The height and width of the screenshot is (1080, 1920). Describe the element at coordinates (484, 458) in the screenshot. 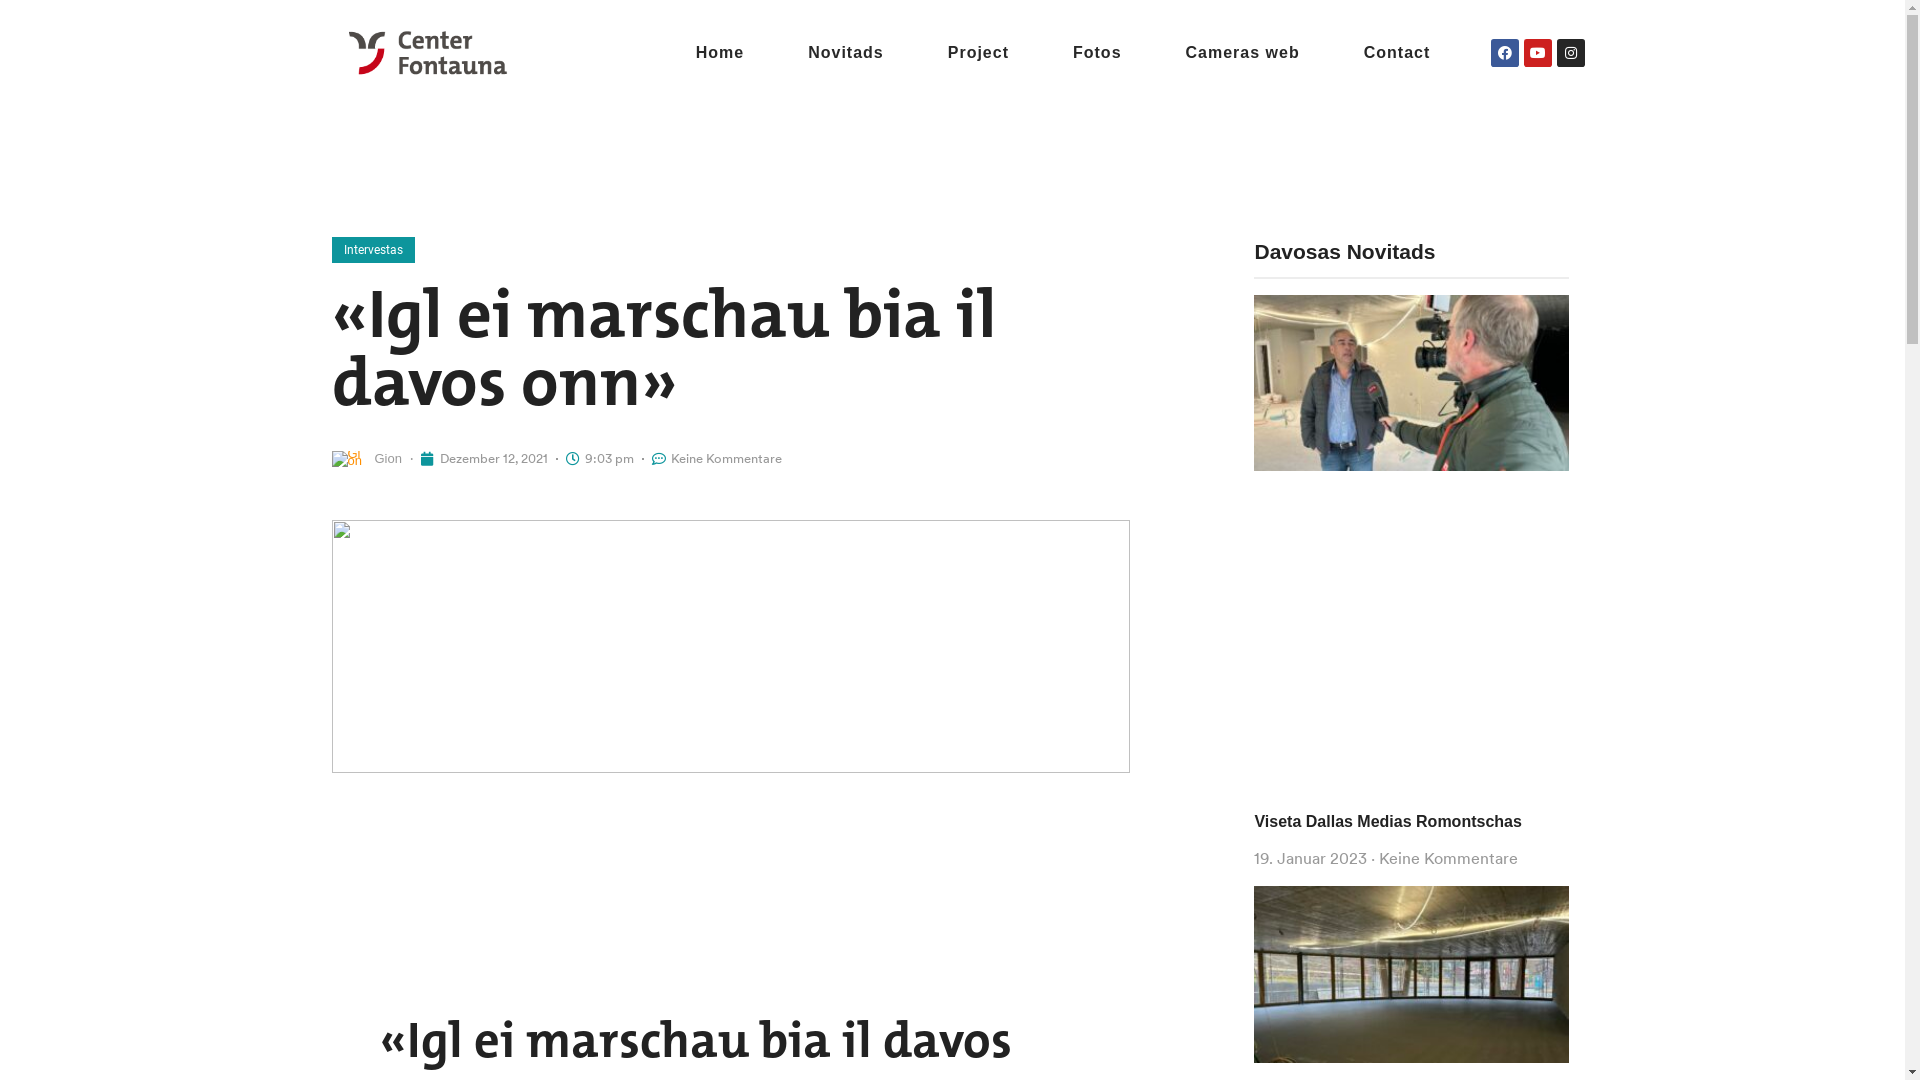

I see `Dezember 12, 2021` at that location.